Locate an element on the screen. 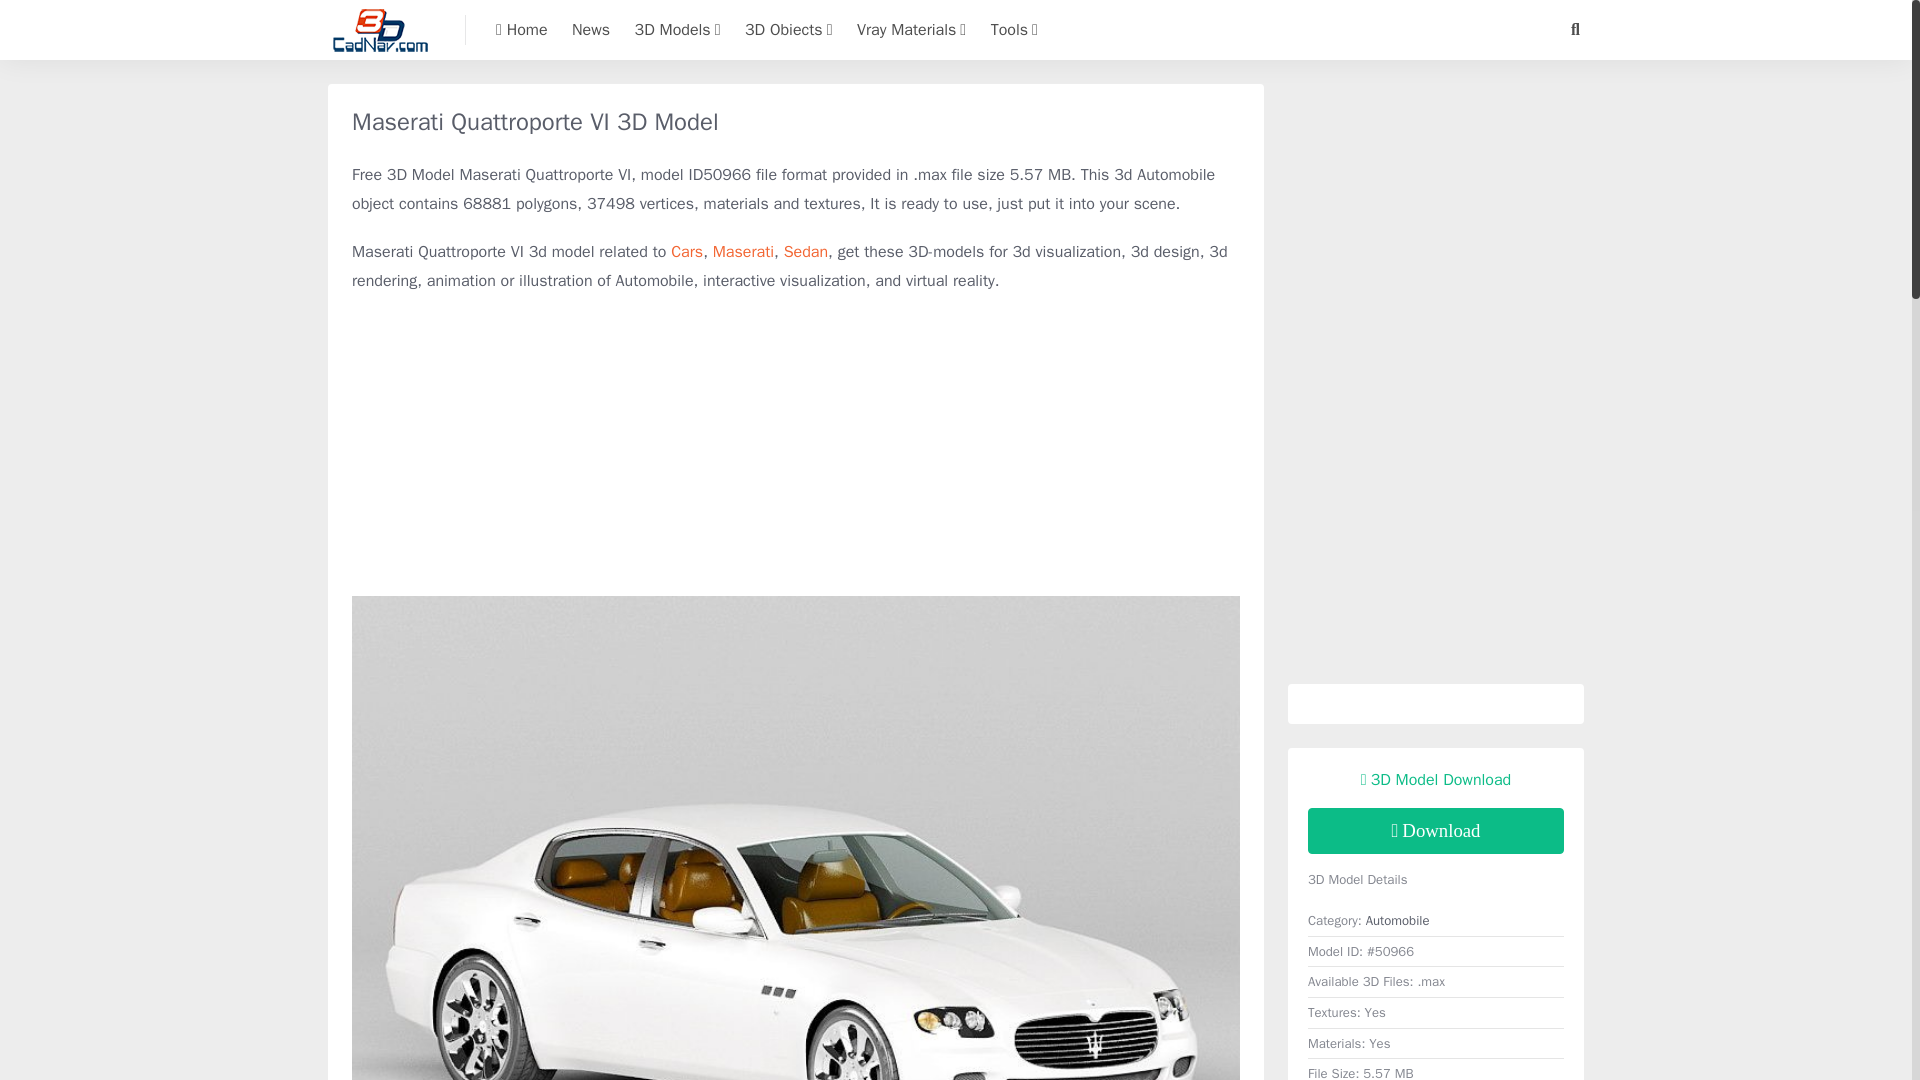  Maserati 3d model is located at coordinates (742, 252).